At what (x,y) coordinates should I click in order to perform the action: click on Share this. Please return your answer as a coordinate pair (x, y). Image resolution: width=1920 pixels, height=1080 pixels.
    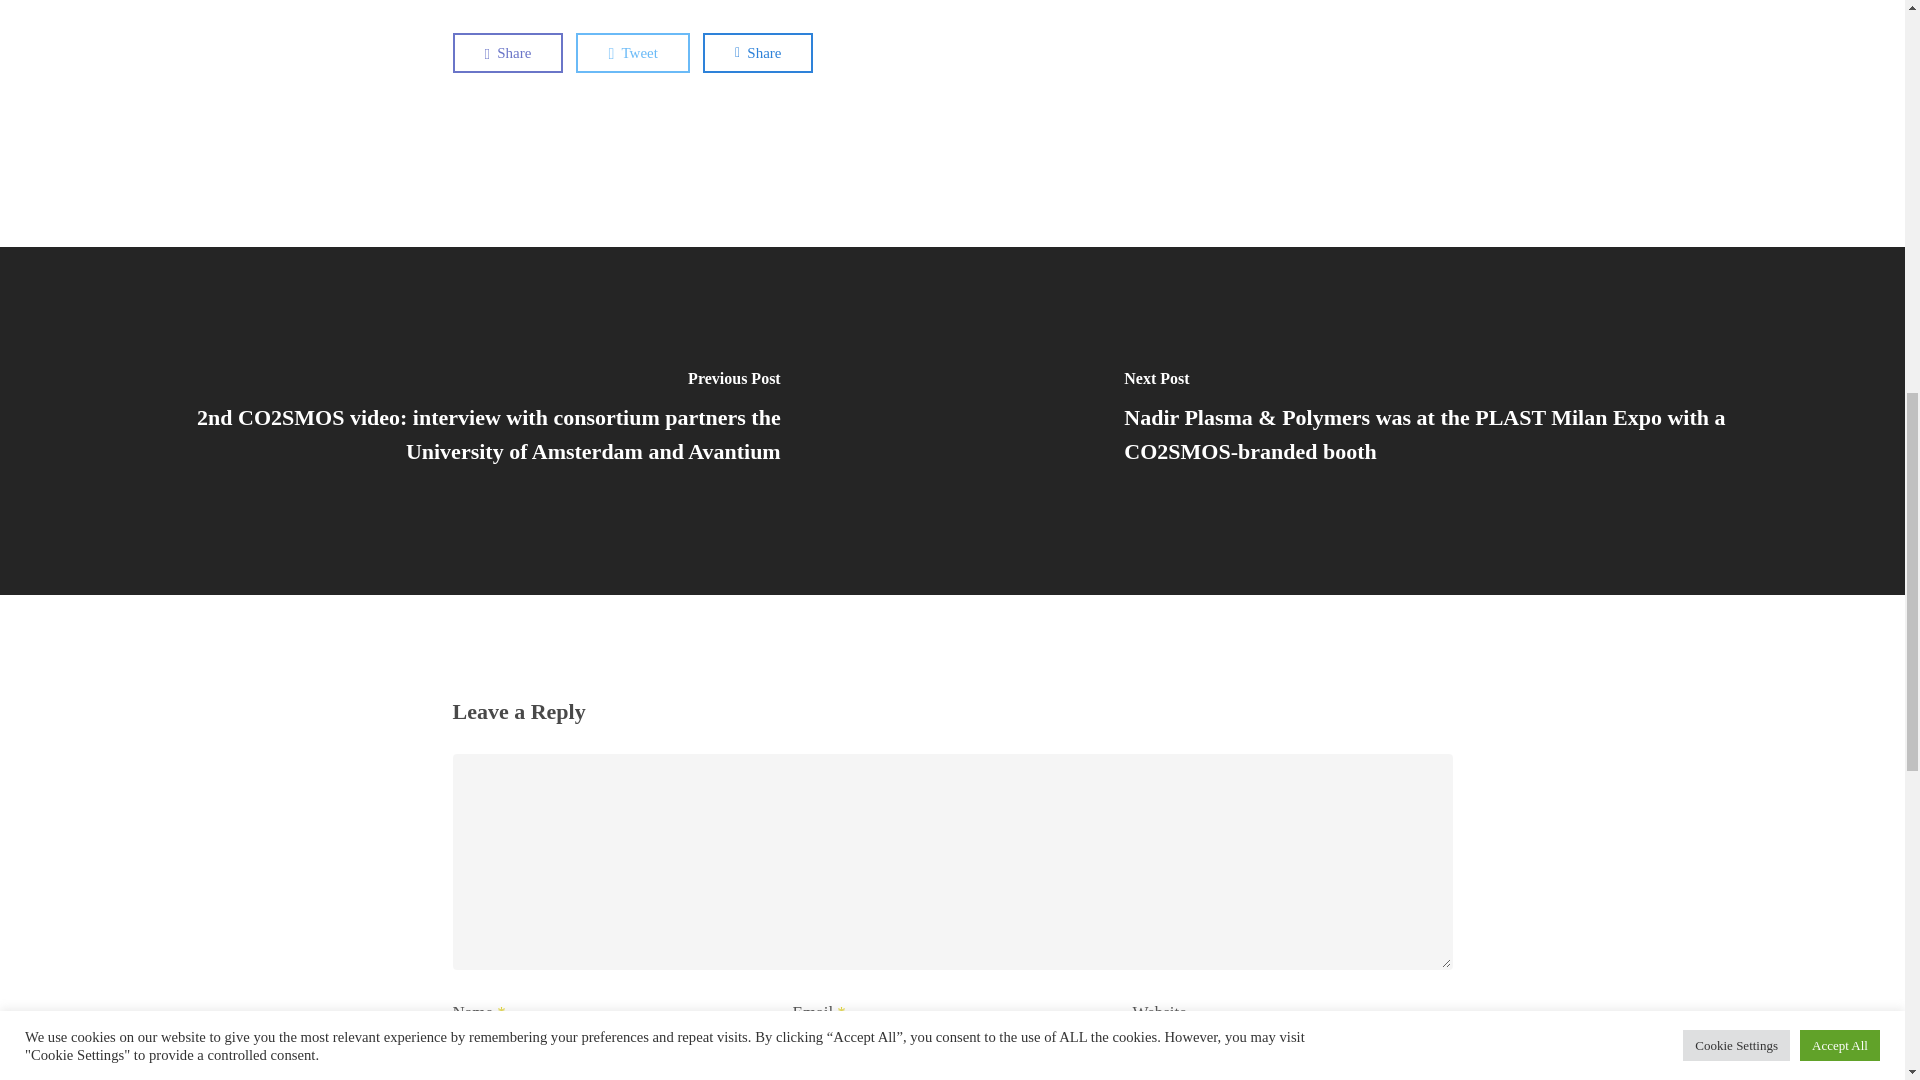
    Looking at the image, I should click on (506, 53).